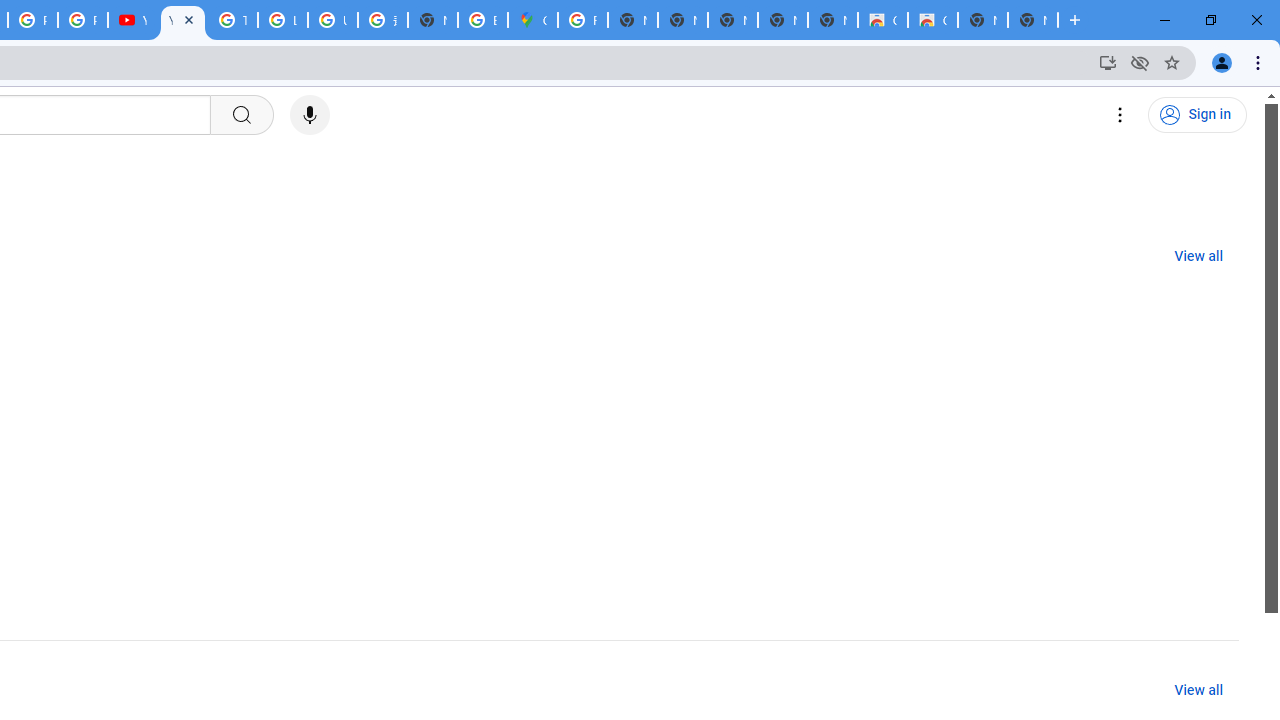 The width and height of the screenshot is (1280, 720). What do you see at coordinates (132, 20) in the screenshot?
I see `YouTube` at bounding box center [132, 20].